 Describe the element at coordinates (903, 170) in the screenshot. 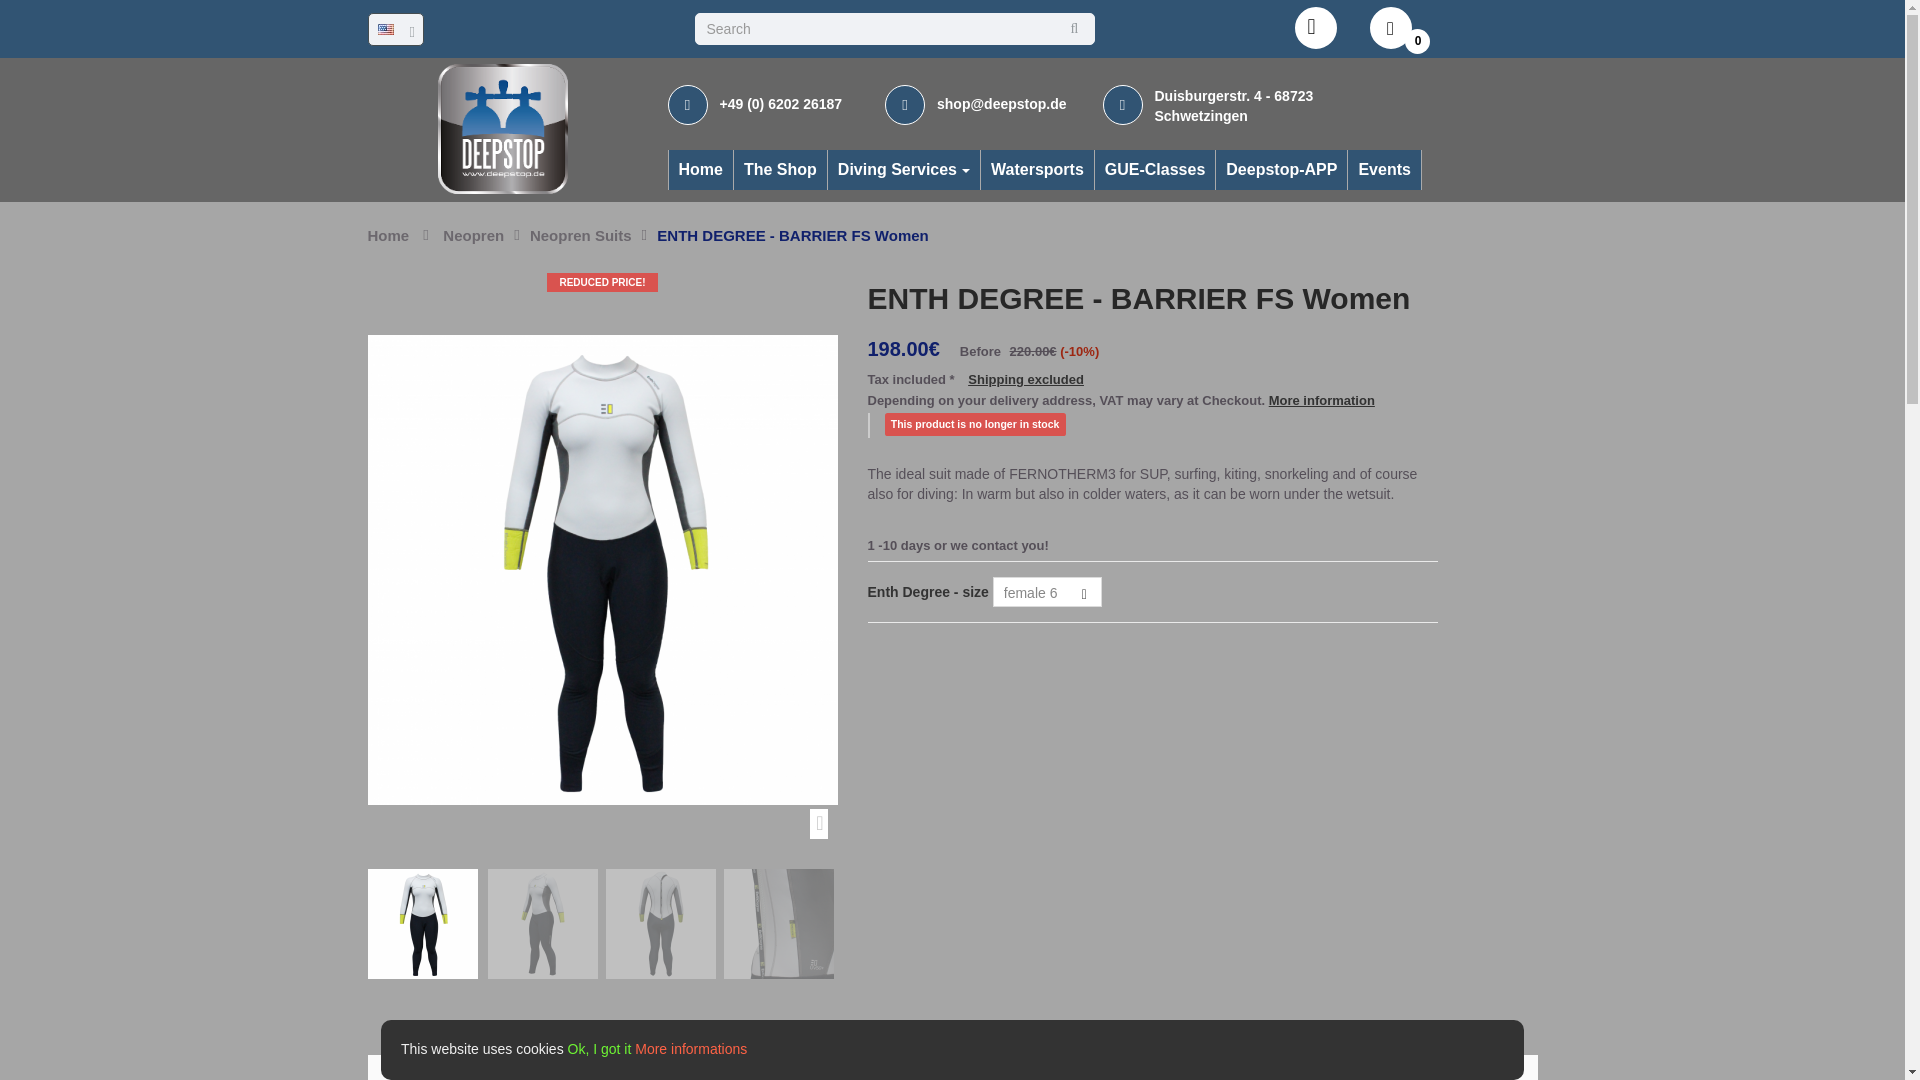

I see `Diving Services` at that location.